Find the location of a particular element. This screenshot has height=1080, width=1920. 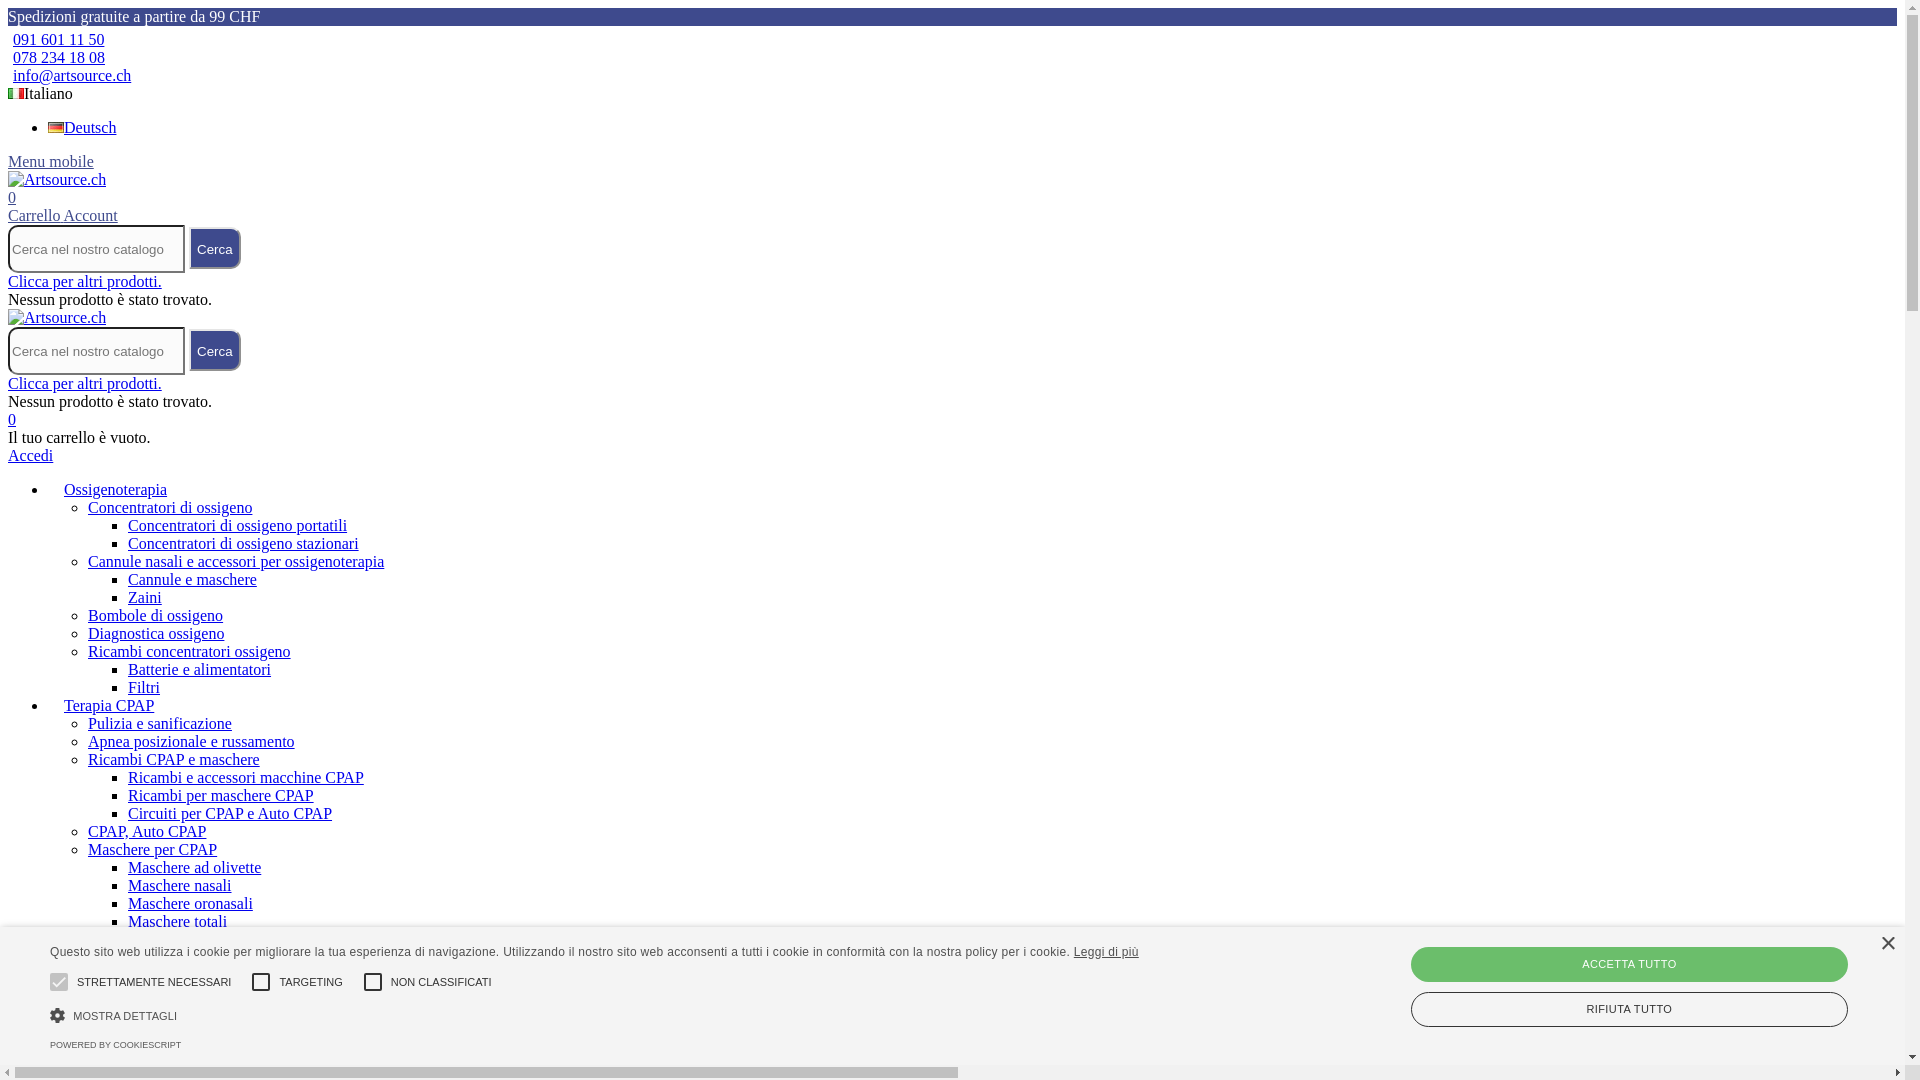

Ricambi e accessori macchine CPAP is located at coordinates (246, 778).